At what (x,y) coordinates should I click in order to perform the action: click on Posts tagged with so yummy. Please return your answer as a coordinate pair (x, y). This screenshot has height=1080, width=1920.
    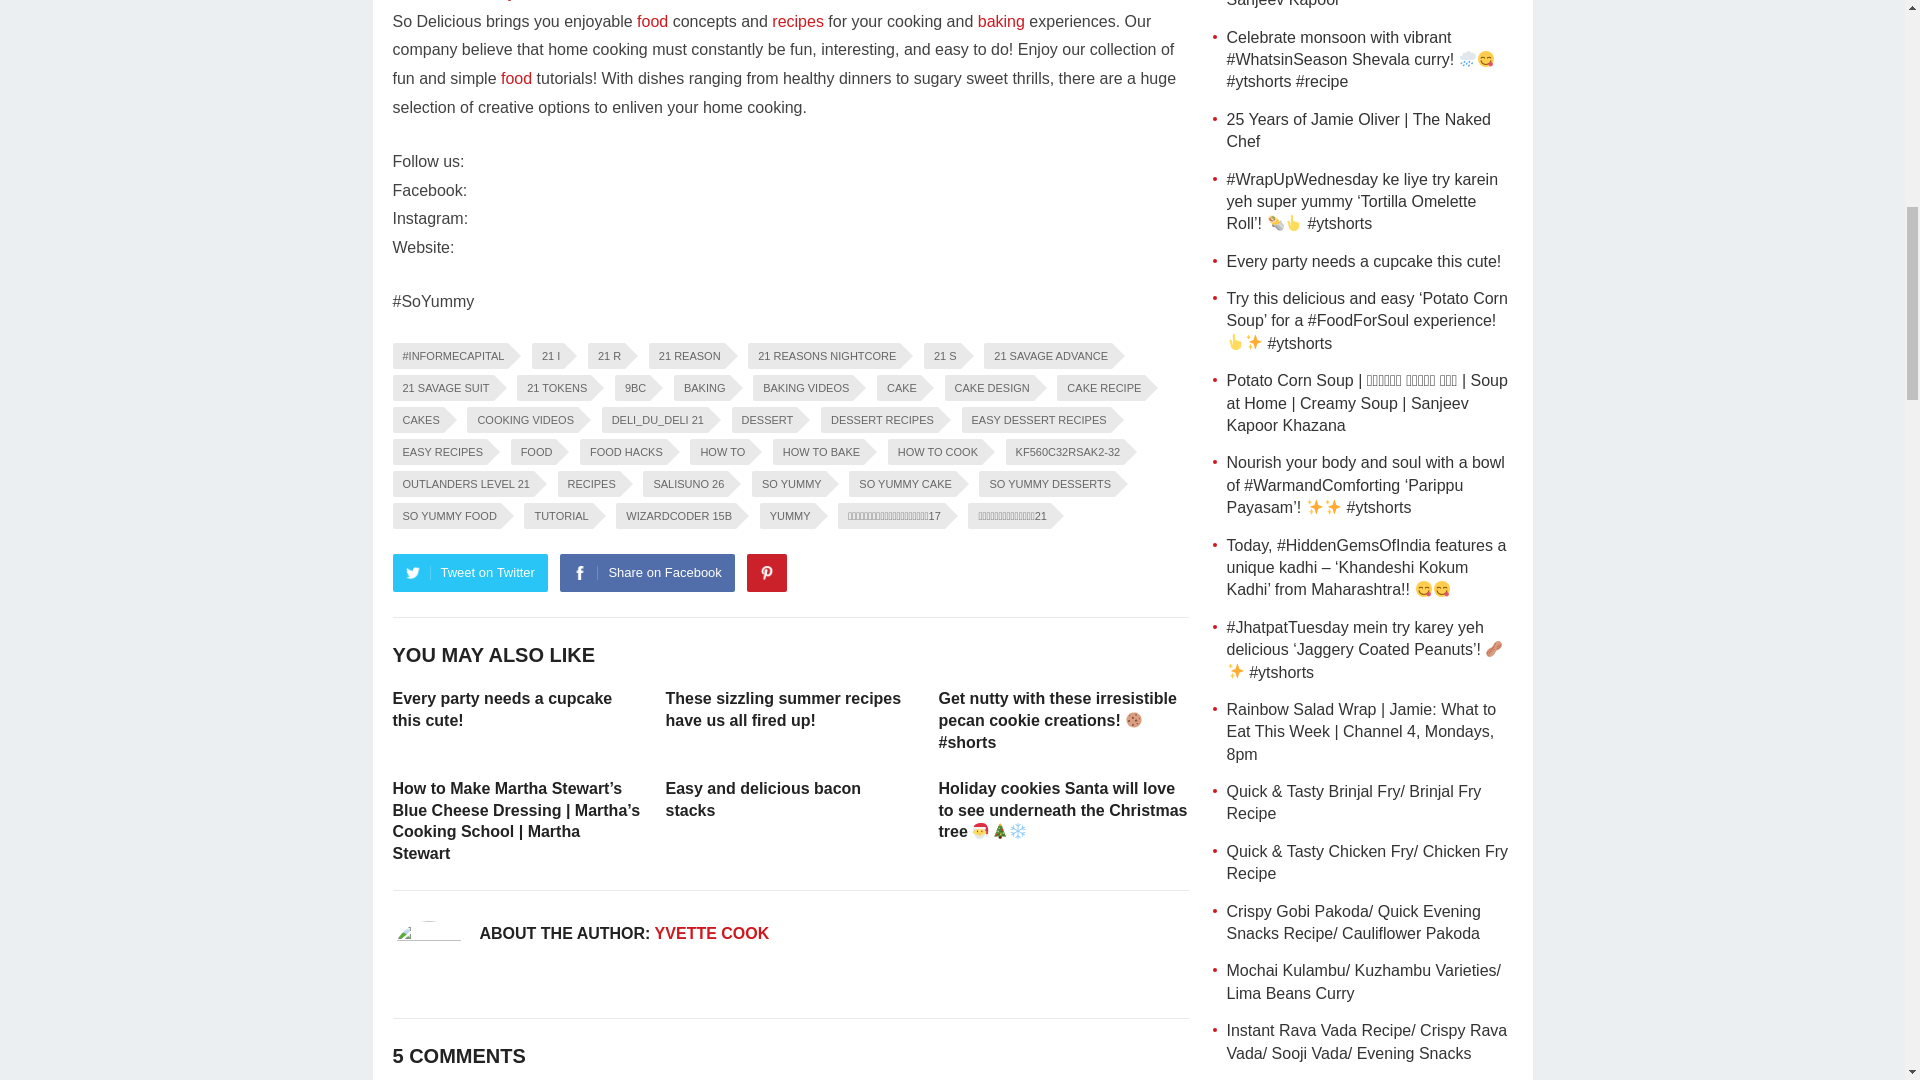
    Looking at the image, I should click on (478, 0).